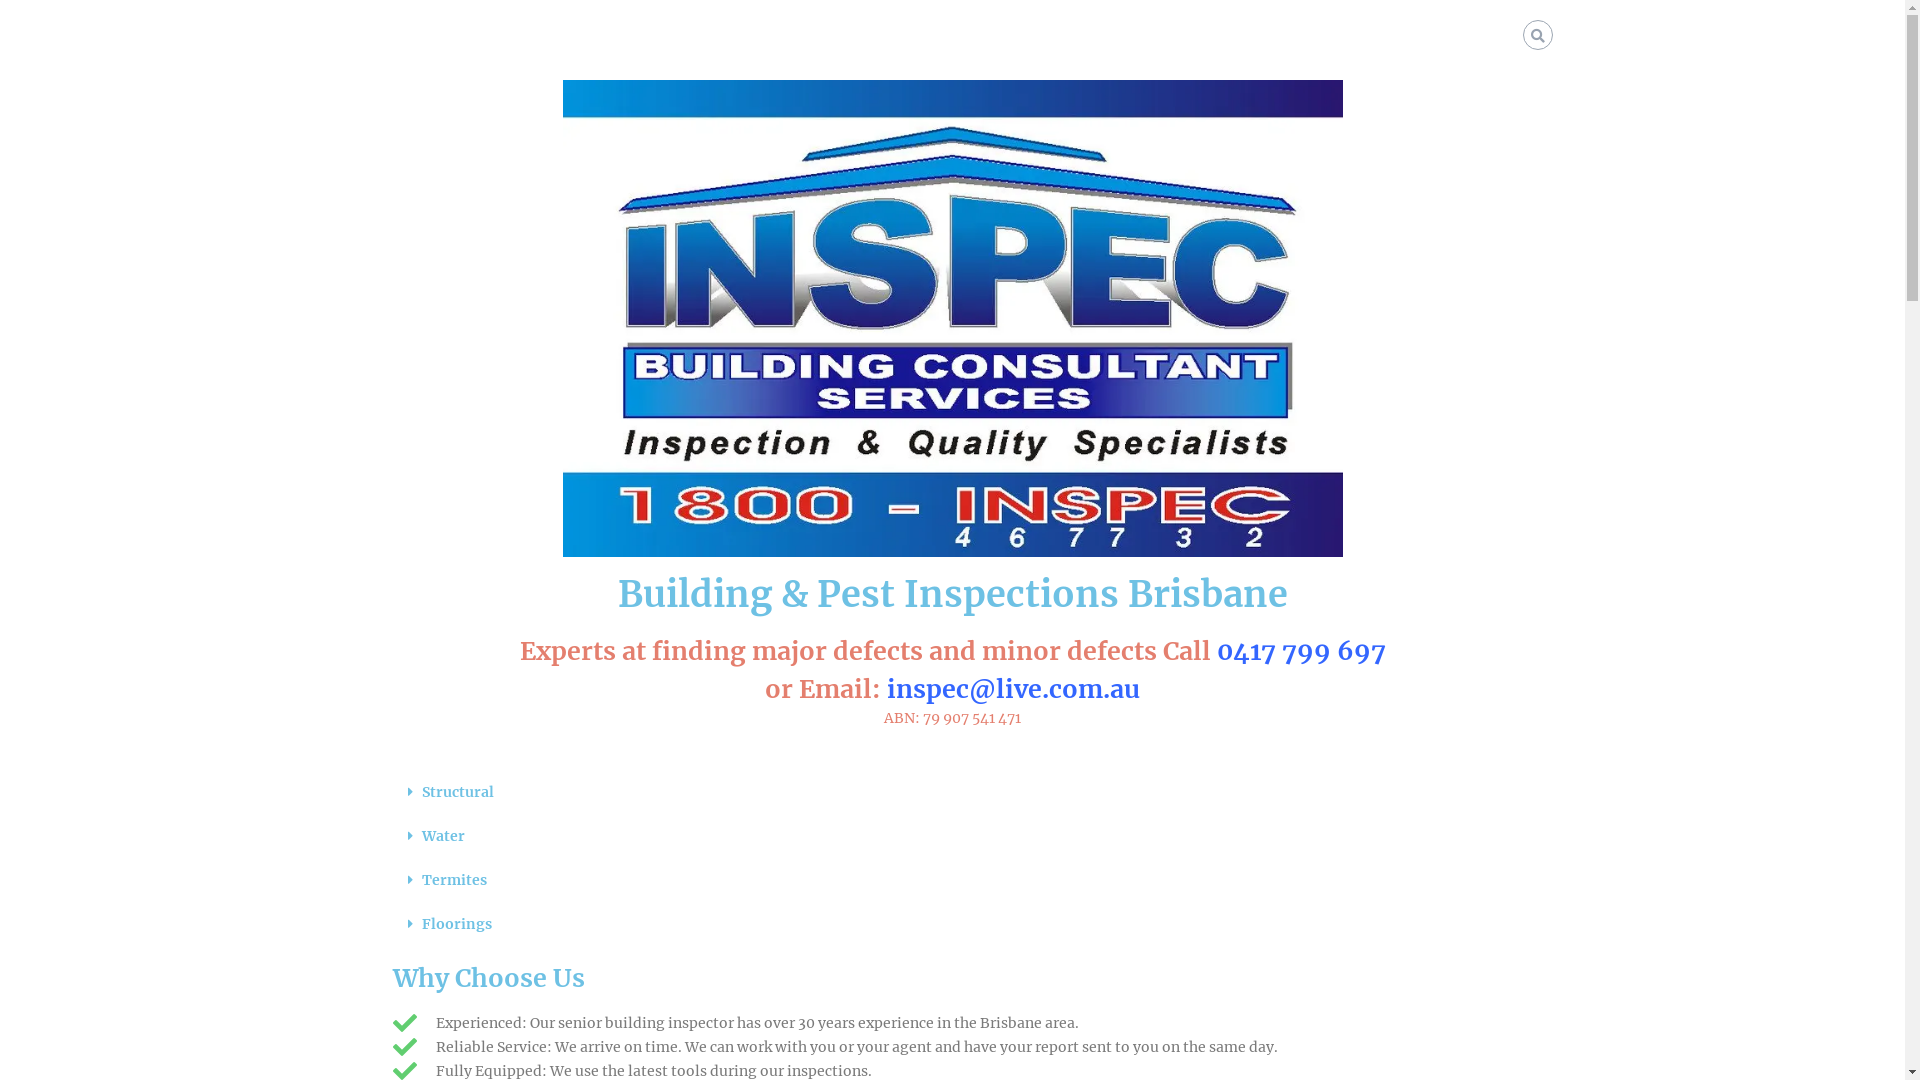 The image size is (1920, 1080). Describe the element at coordinates (444, 836) in the screenshot. I see `Water` at that location.